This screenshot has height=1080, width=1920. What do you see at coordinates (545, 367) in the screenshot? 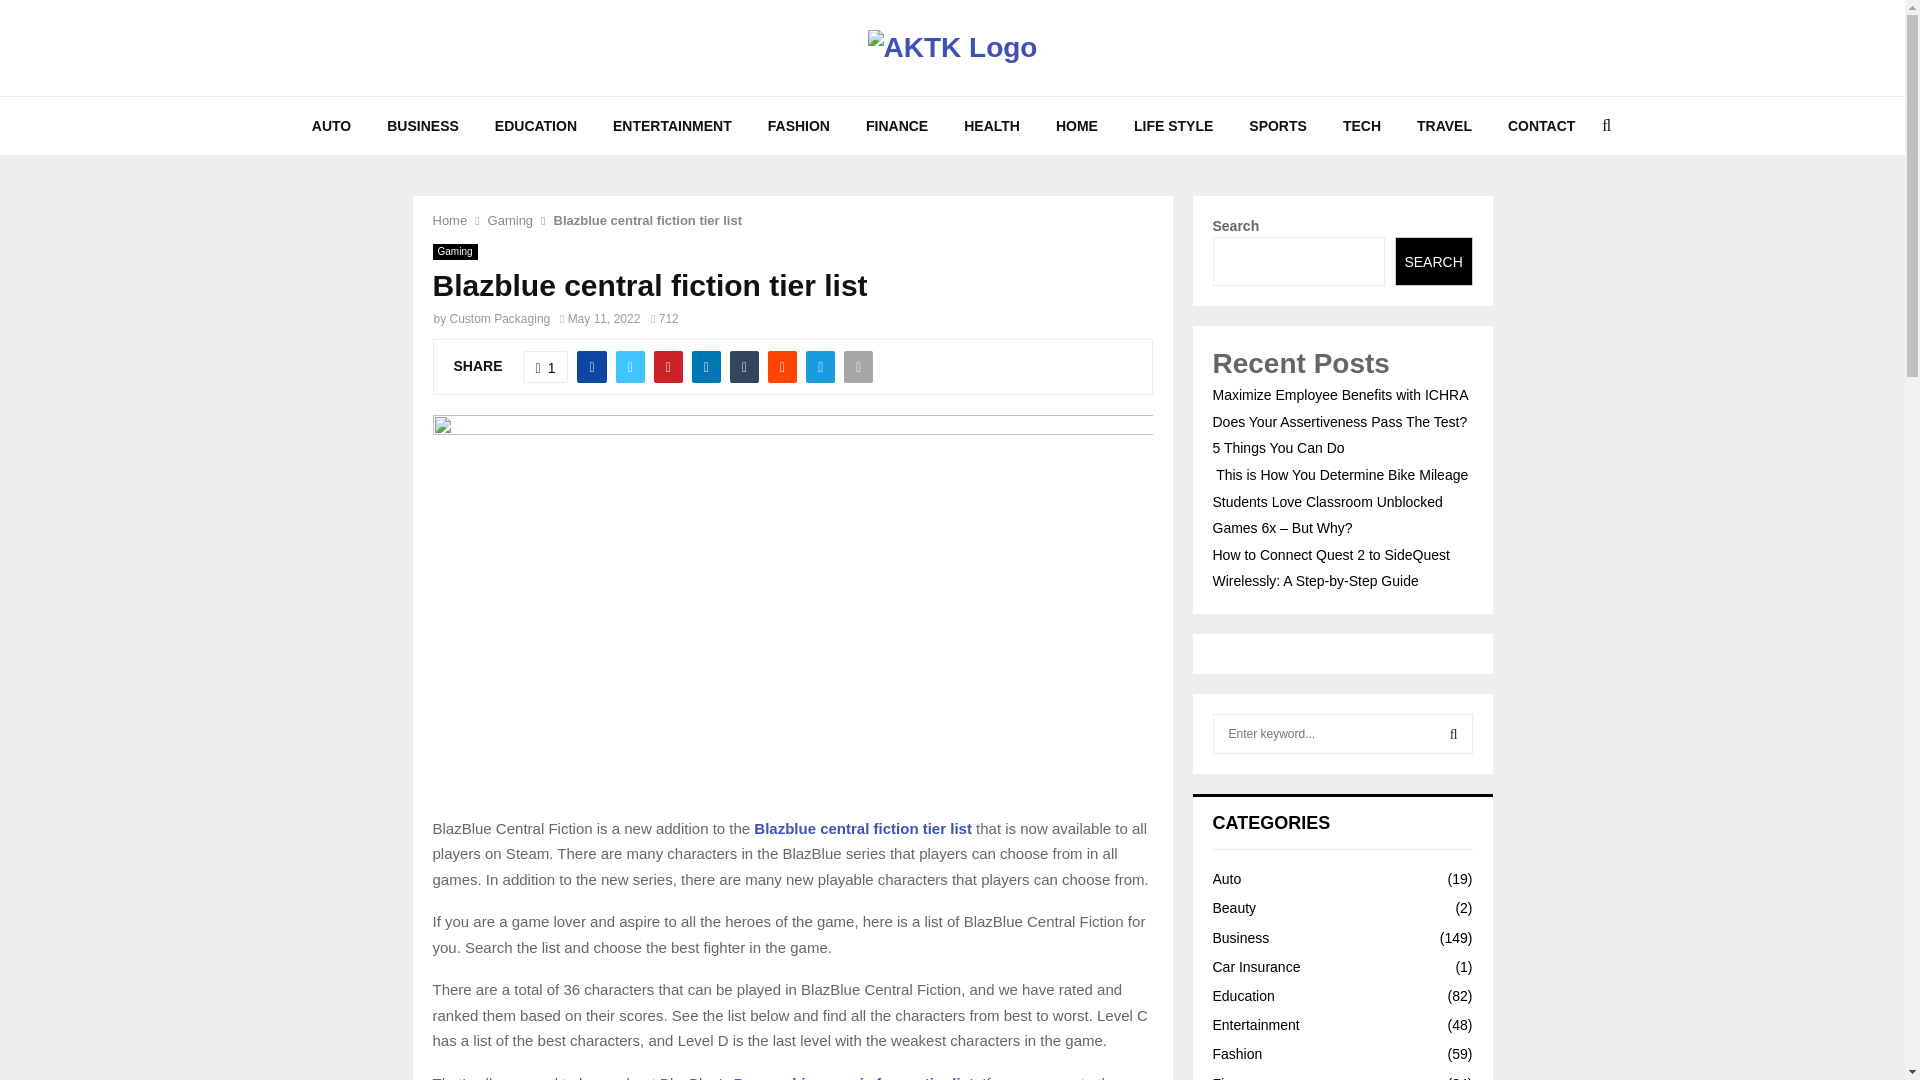
I see `1` at bounding box center [545, 367].